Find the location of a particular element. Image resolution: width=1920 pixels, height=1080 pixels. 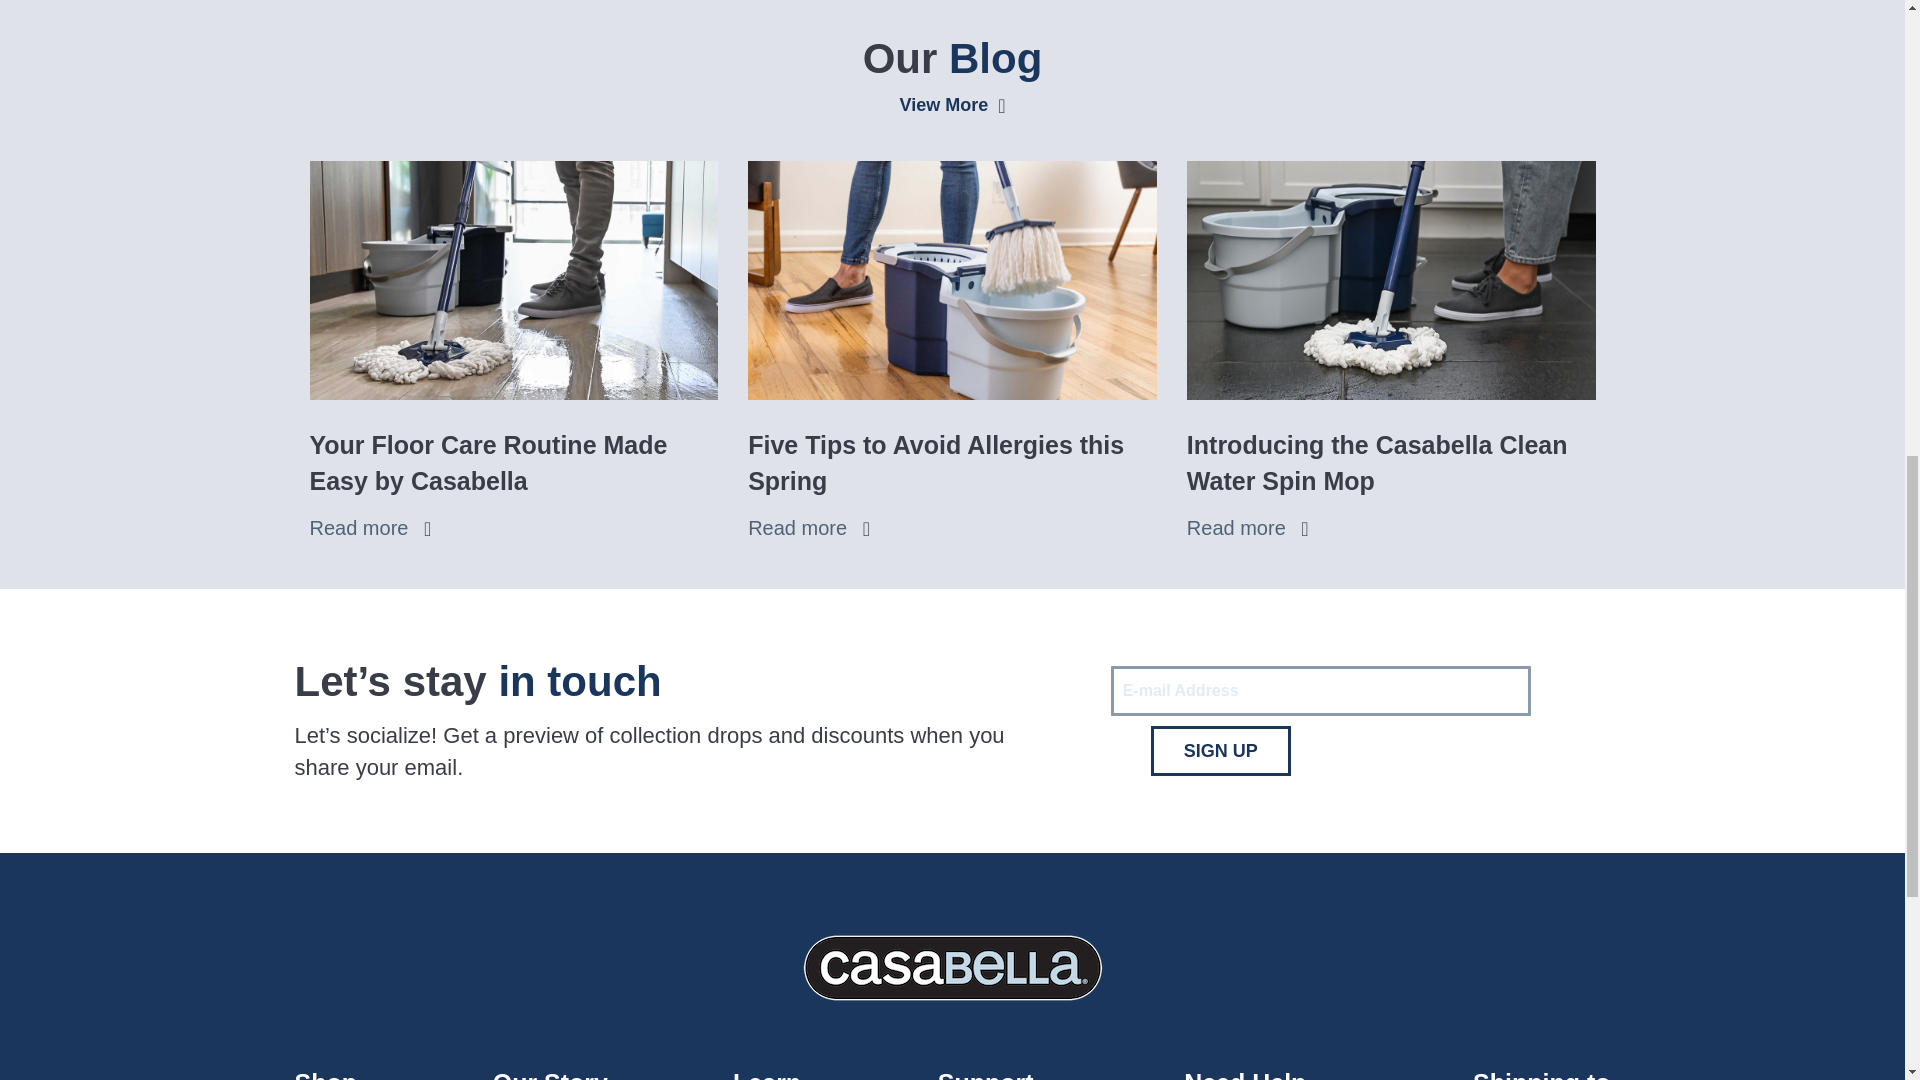

Five Tips to Avoid Allergies this Spring is located at coordinates (952, 280).